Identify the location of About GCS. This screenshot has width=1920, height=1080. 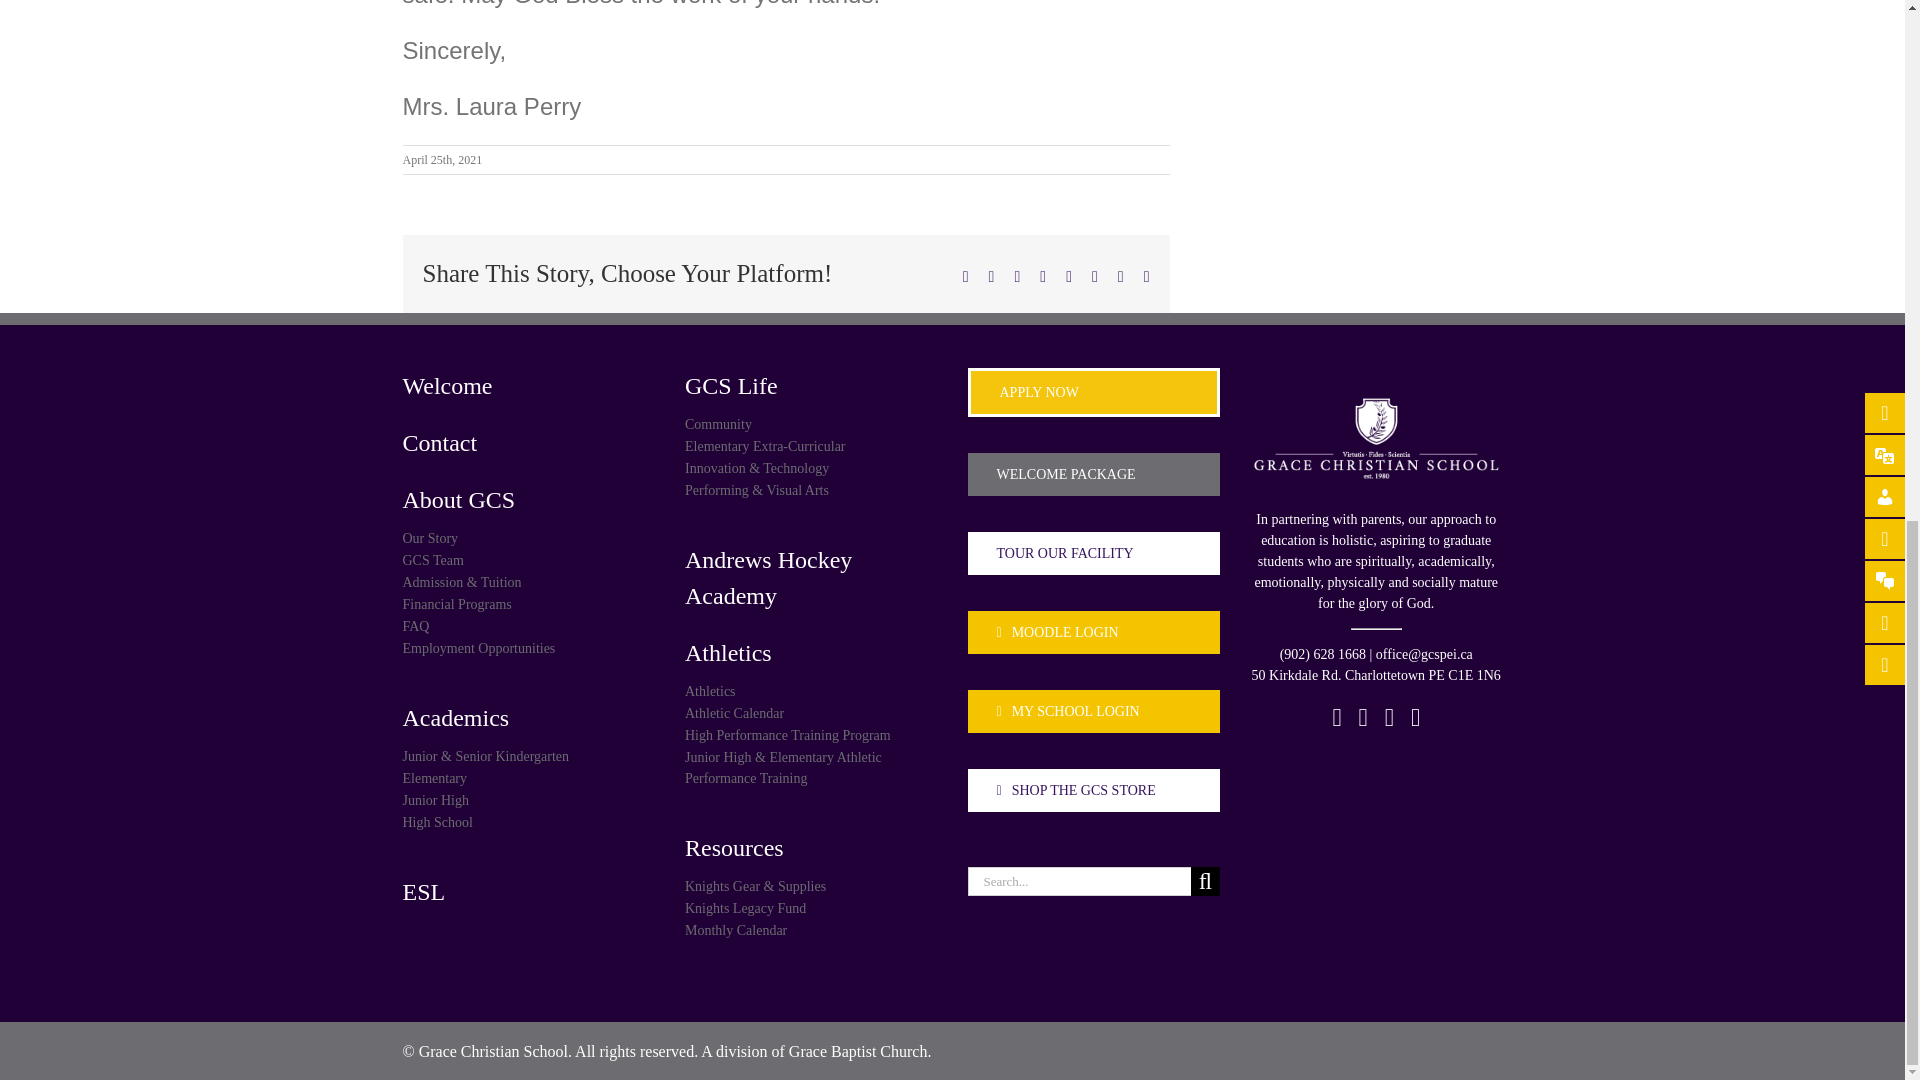
(528, 500).